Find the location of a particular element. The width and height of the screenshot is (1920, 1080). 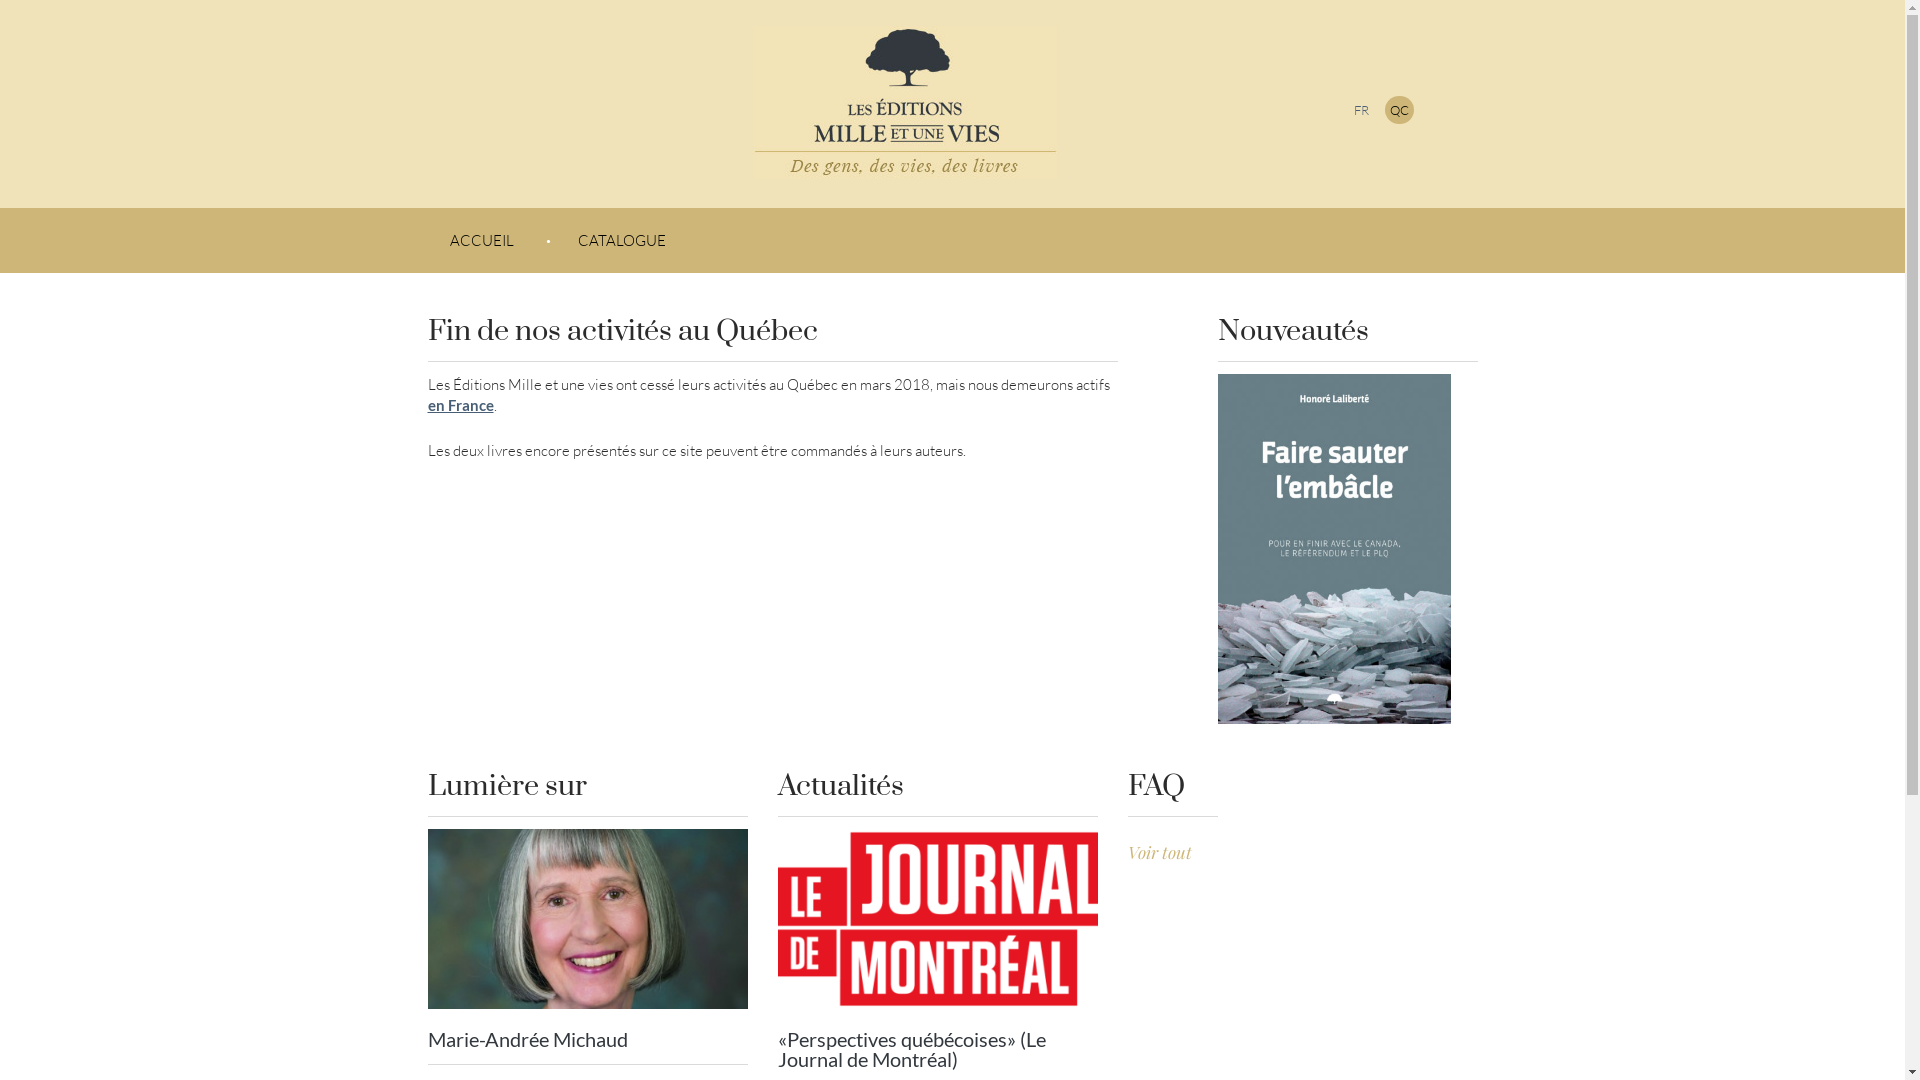

en France is located at coordinates (460, 405).